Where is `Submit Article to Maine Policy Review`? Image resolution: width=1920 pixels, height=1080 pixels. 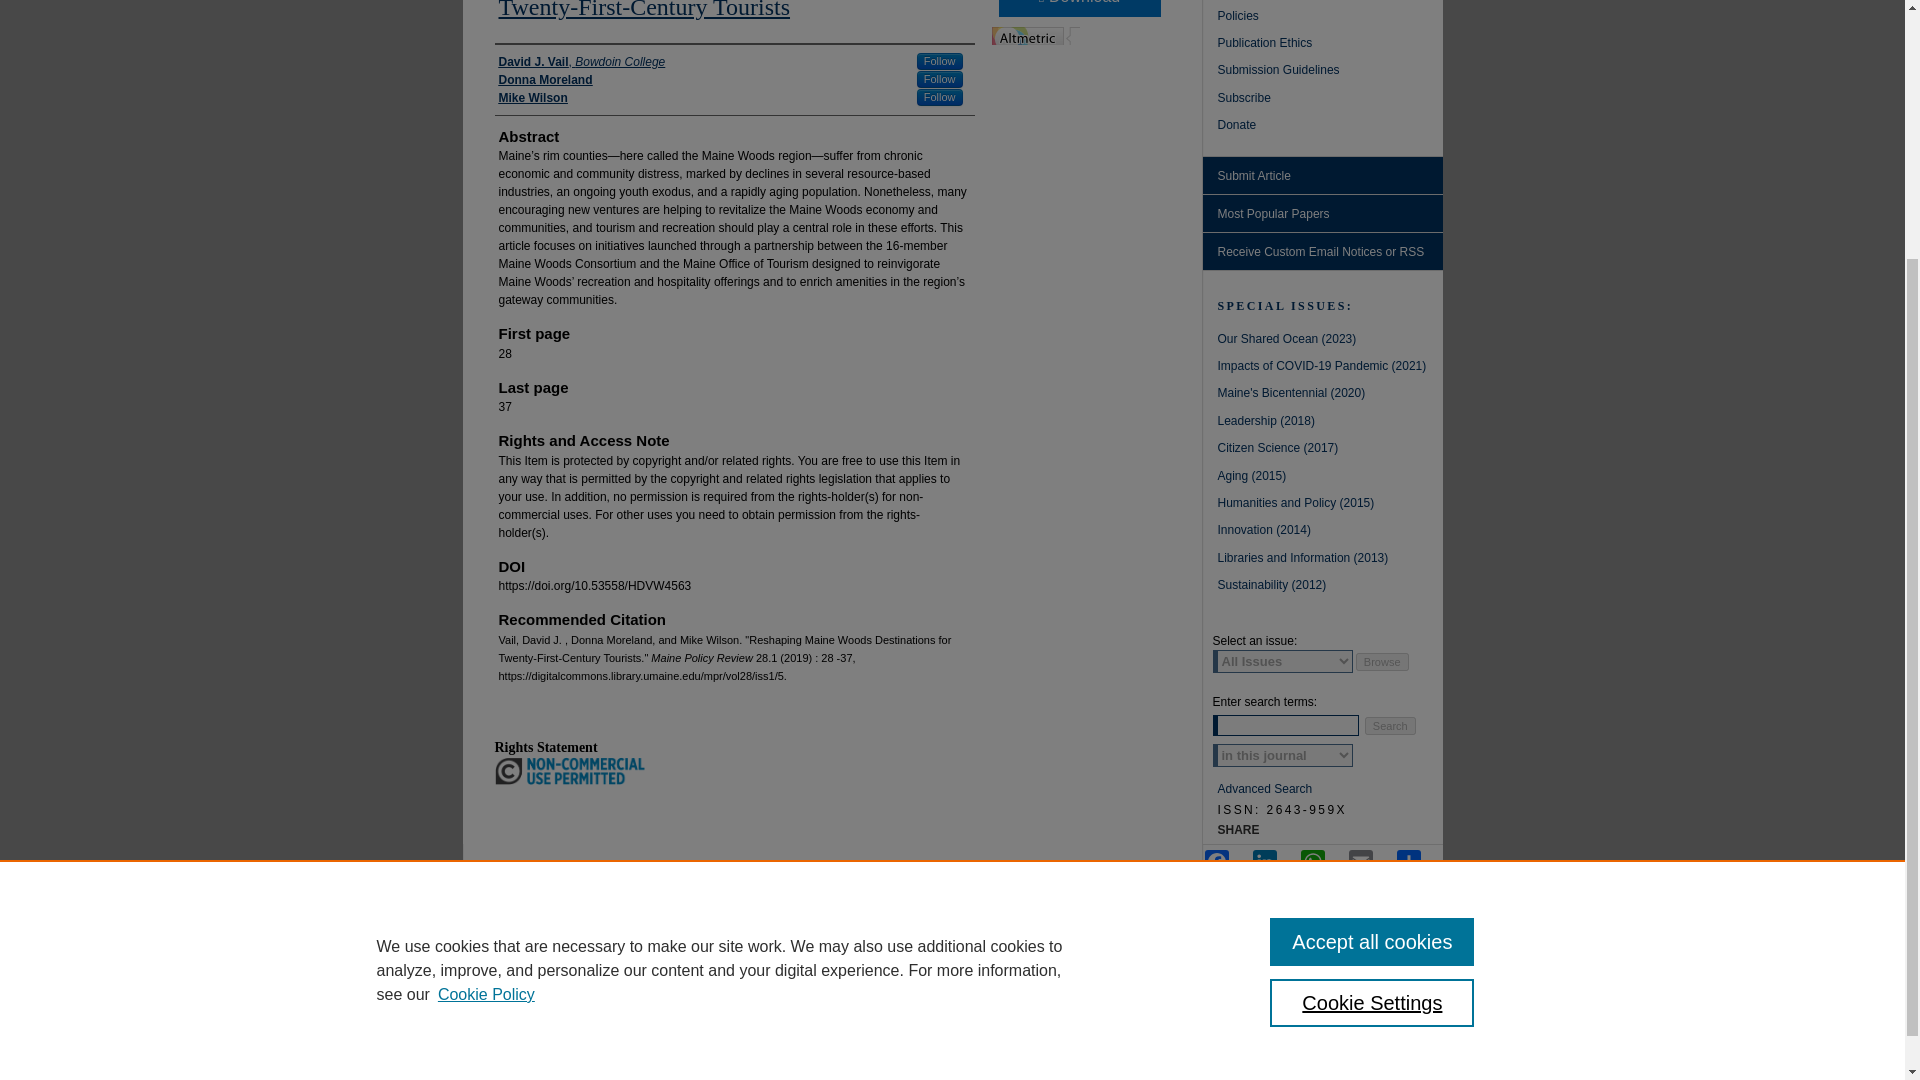
Submit Article to Maine Policy Review is located at coordinates (1321, 176).